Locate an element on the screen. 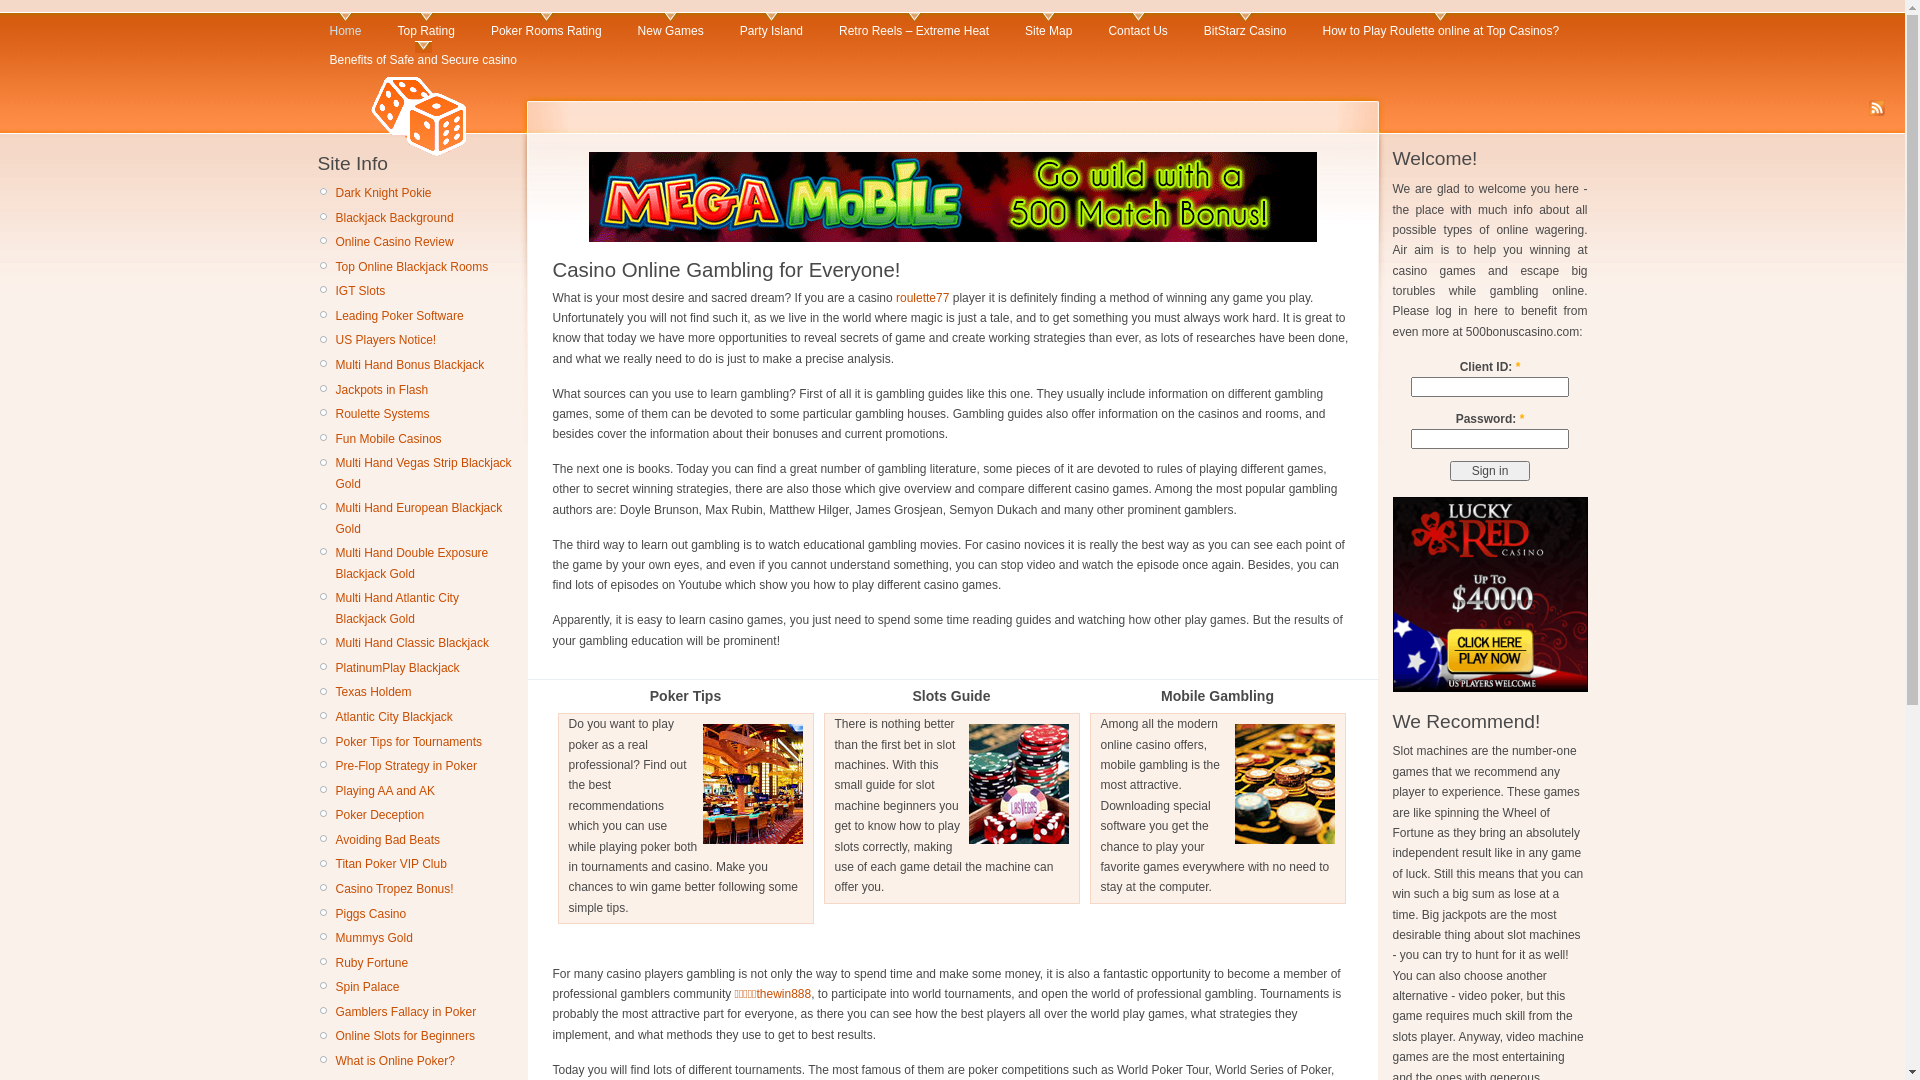 The height and width of the screenshot is (1080, 1920). How to Play Roulette online at Top Casinos? is located at coordinates (1440, 26).